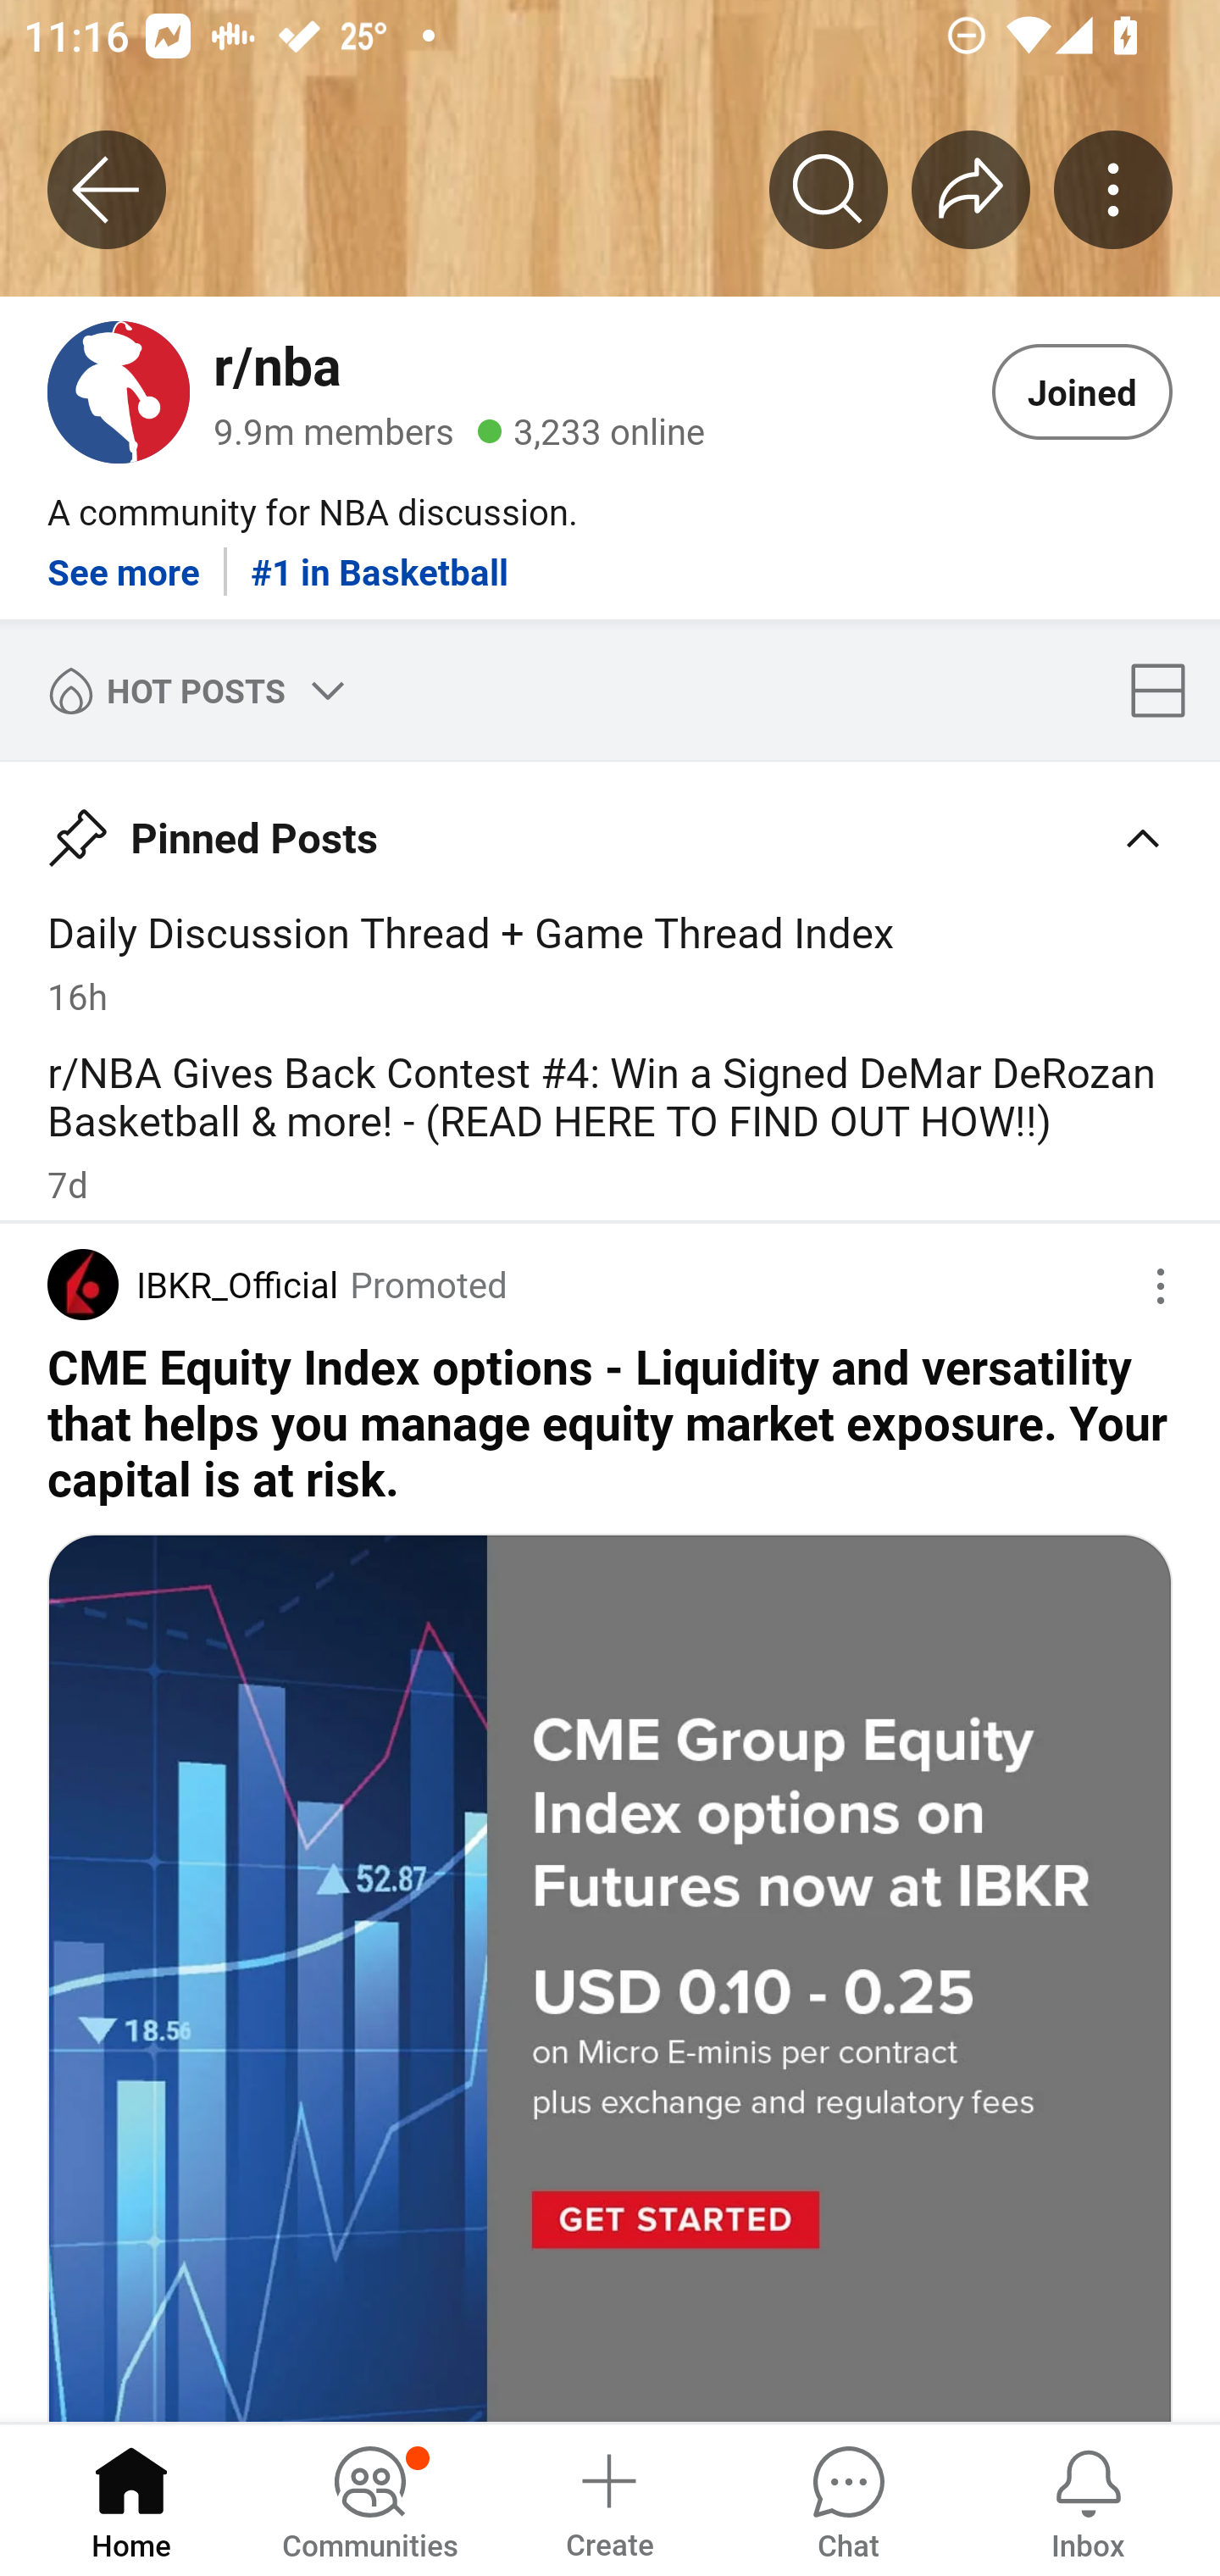 This screenshot has width=1220, height=2576. Describe the element at coordinates (610, 962) in the screenshot. I see `Daily Discussion Thread + Game Thread Index 16h` at that location.